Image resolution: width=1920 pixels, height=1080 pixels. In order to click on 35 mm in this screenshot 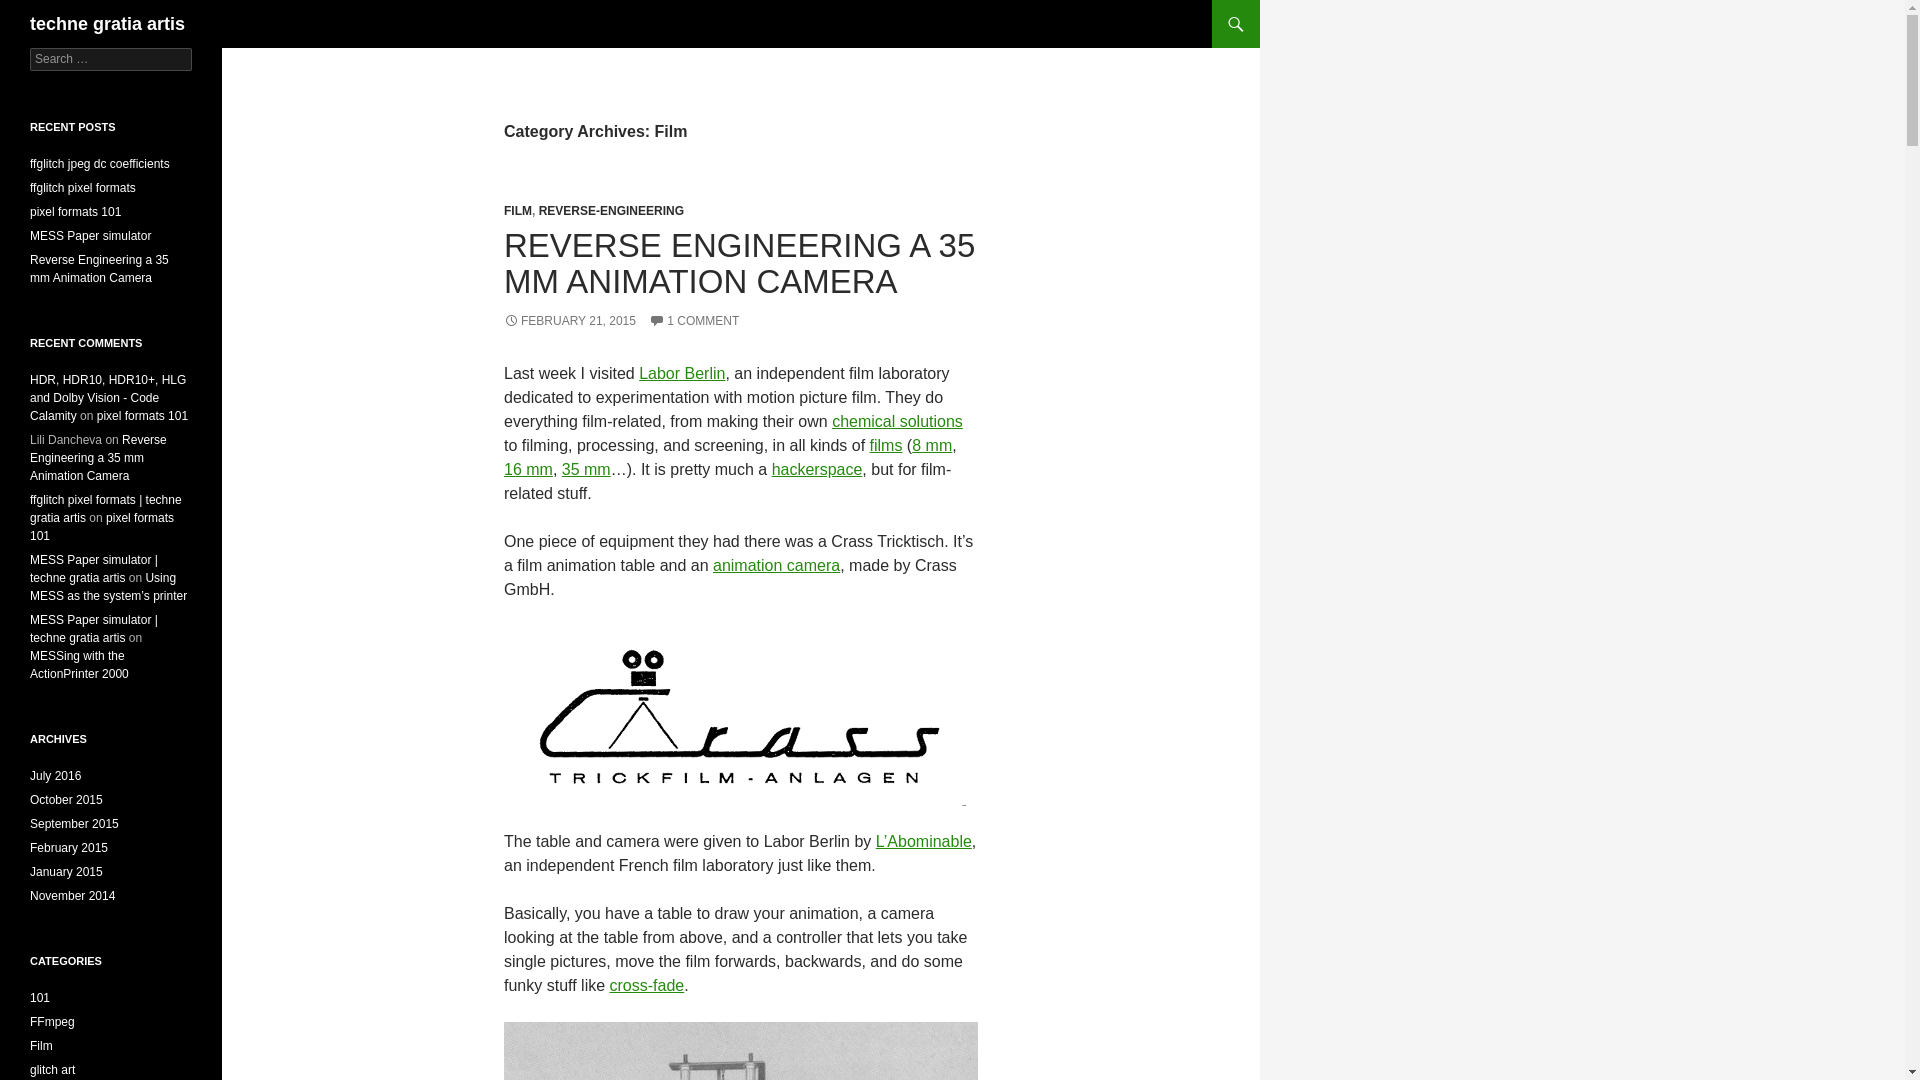, I will do `click(586, 470)`.